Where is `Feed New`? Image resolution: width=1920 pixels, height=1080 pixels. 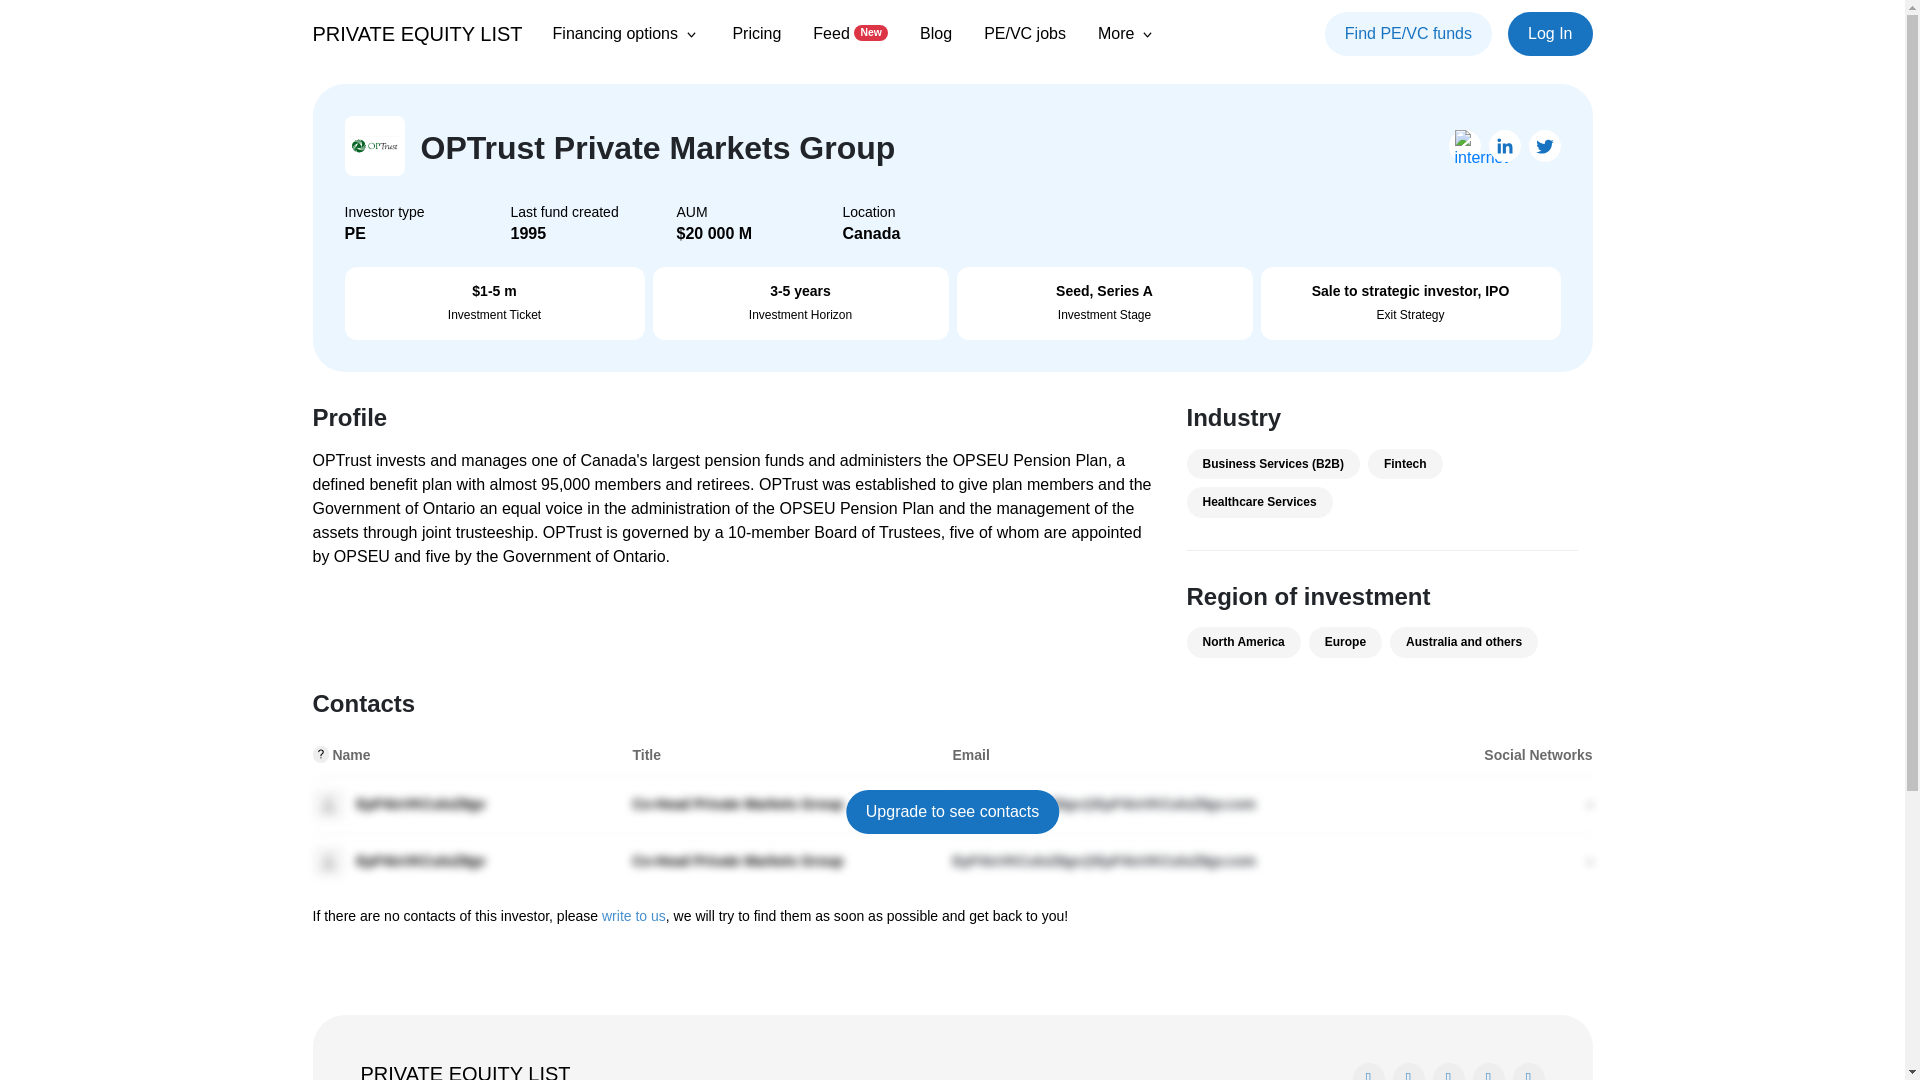 Feed New is located at coordinates (850, 33).